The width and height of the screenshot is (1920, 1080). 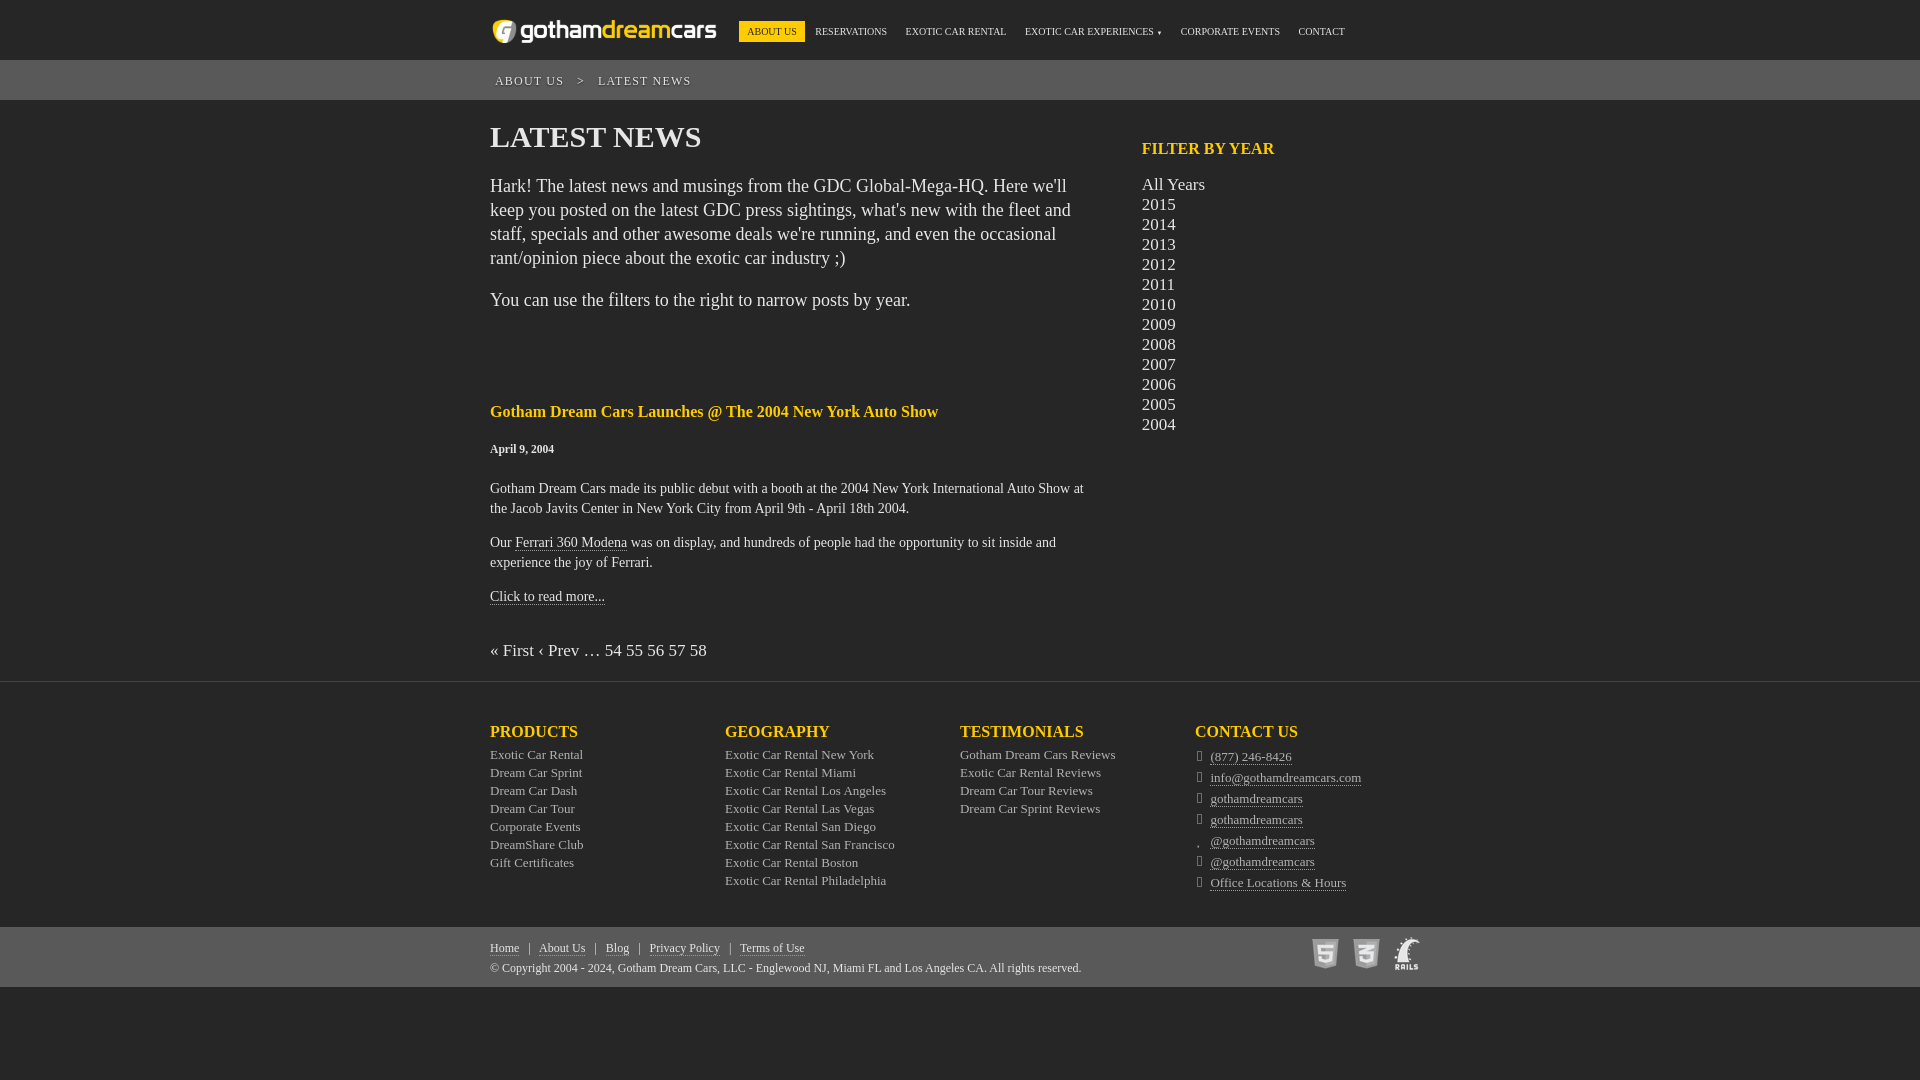 I want to click on 57, so click(x=676, y=650).